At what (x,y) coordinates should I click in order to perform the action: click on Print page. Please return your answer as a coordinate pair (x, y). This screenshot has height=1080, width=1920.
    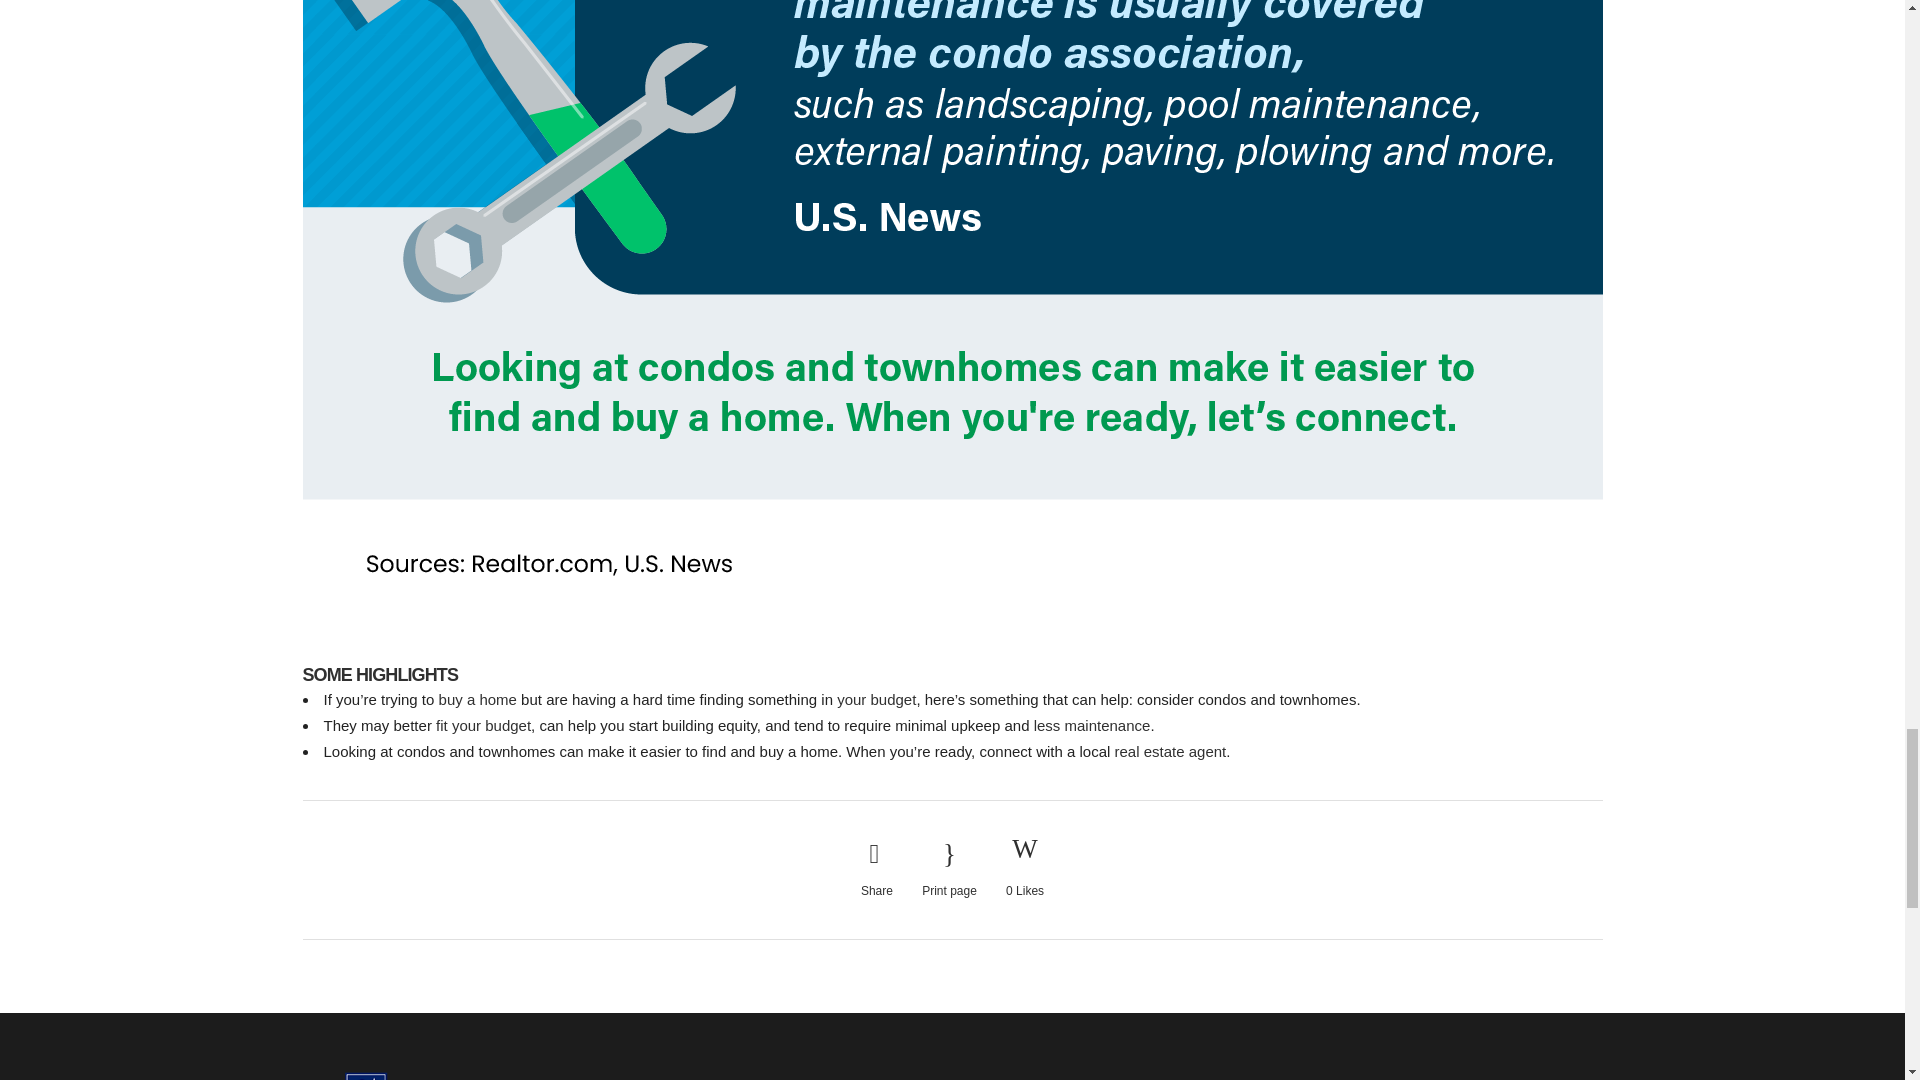
    Looking at the image, I should click on (949, 869).